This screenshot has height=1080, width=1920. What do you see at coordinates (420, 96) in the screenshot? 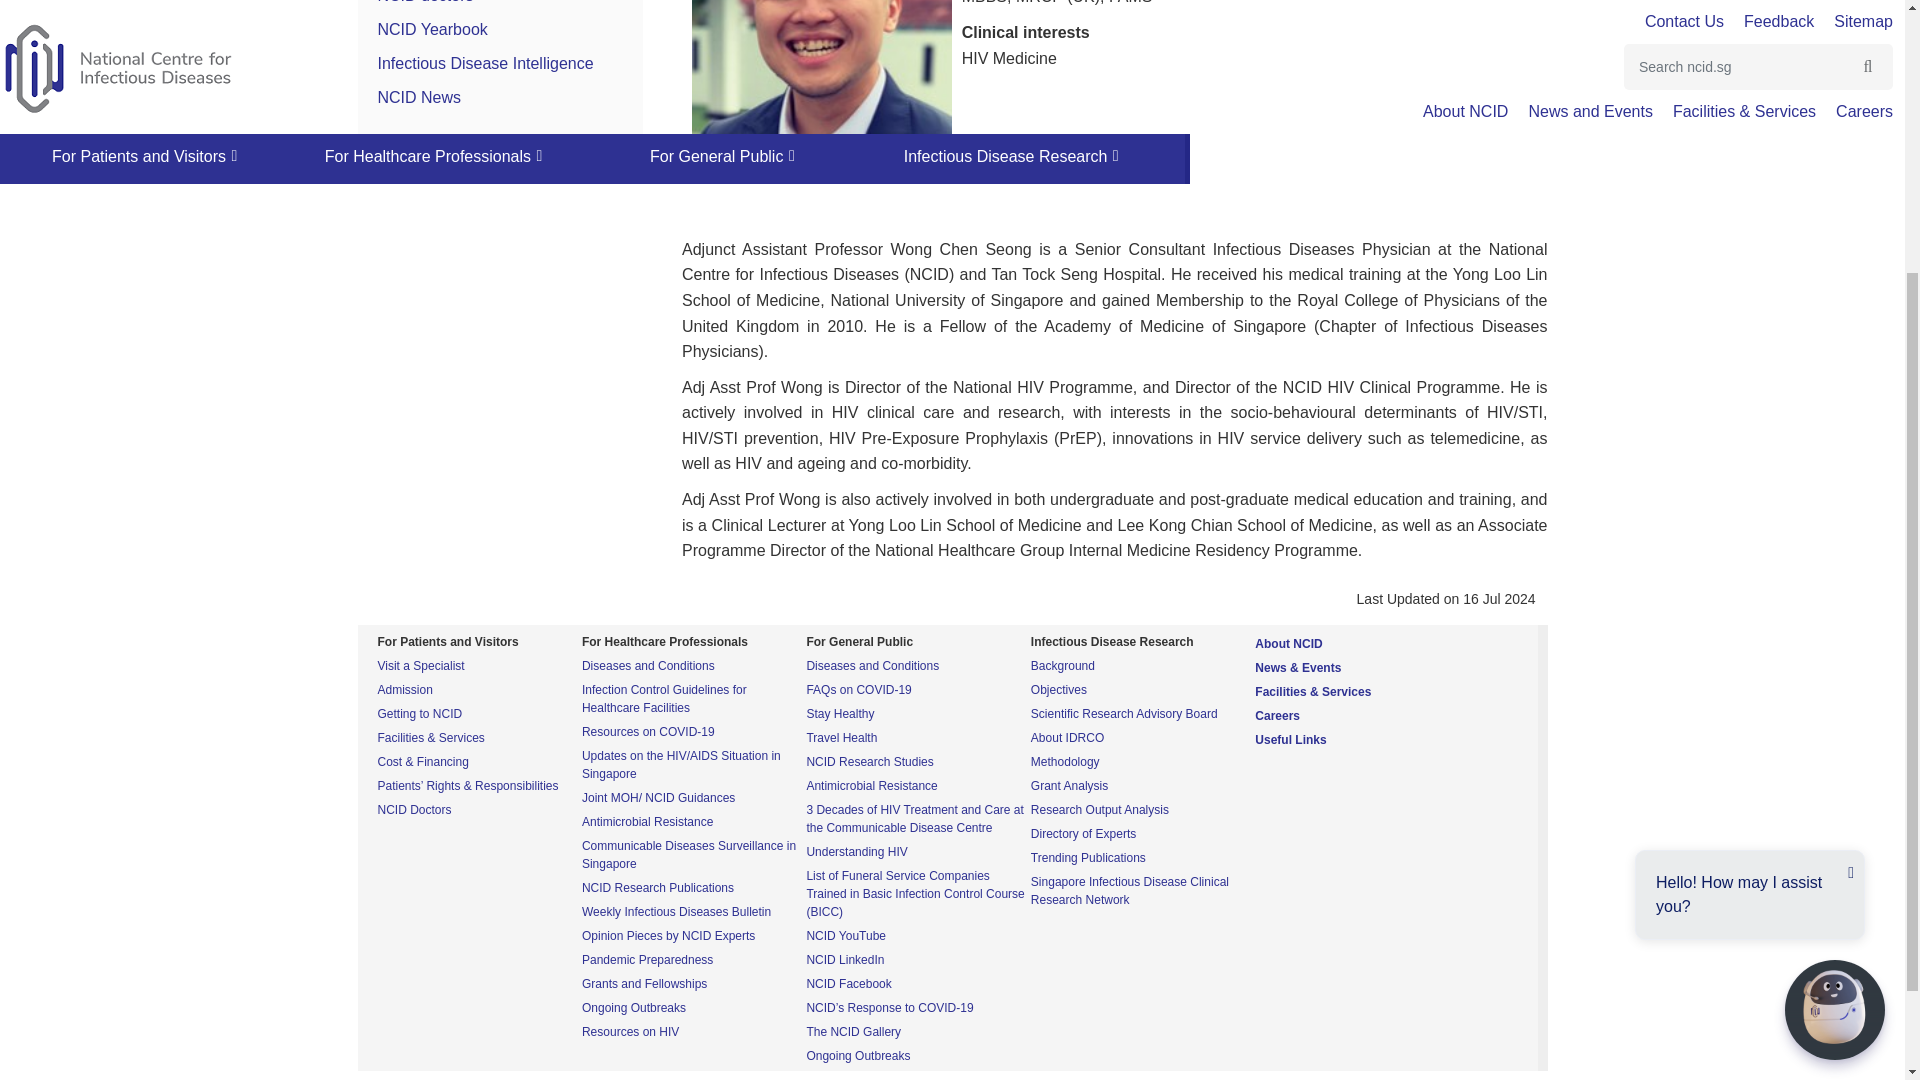
I see `NCID News` at bounding box center [420, 96].